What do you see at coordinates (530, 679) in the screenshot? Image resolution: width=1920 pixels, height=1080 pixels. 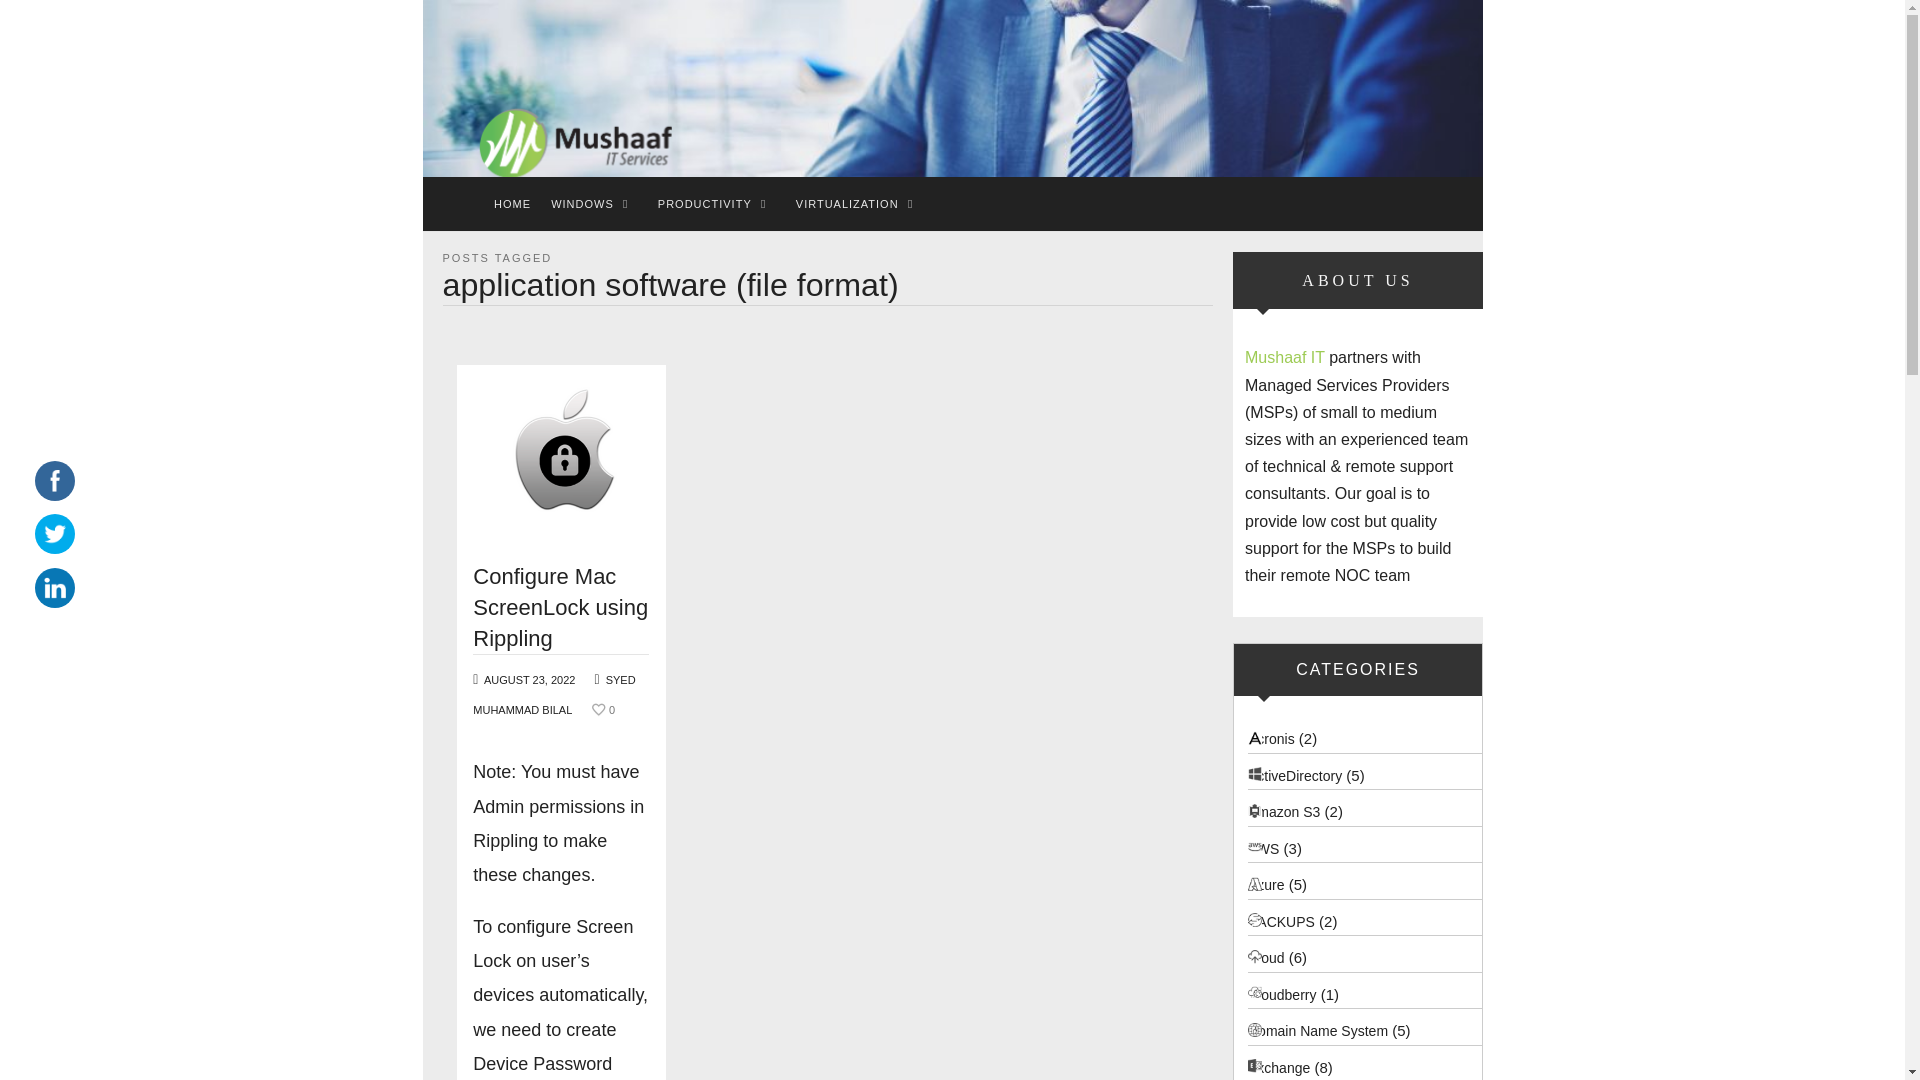 I see `AUGUST 23, 2022` at bounding box center [530, 679].